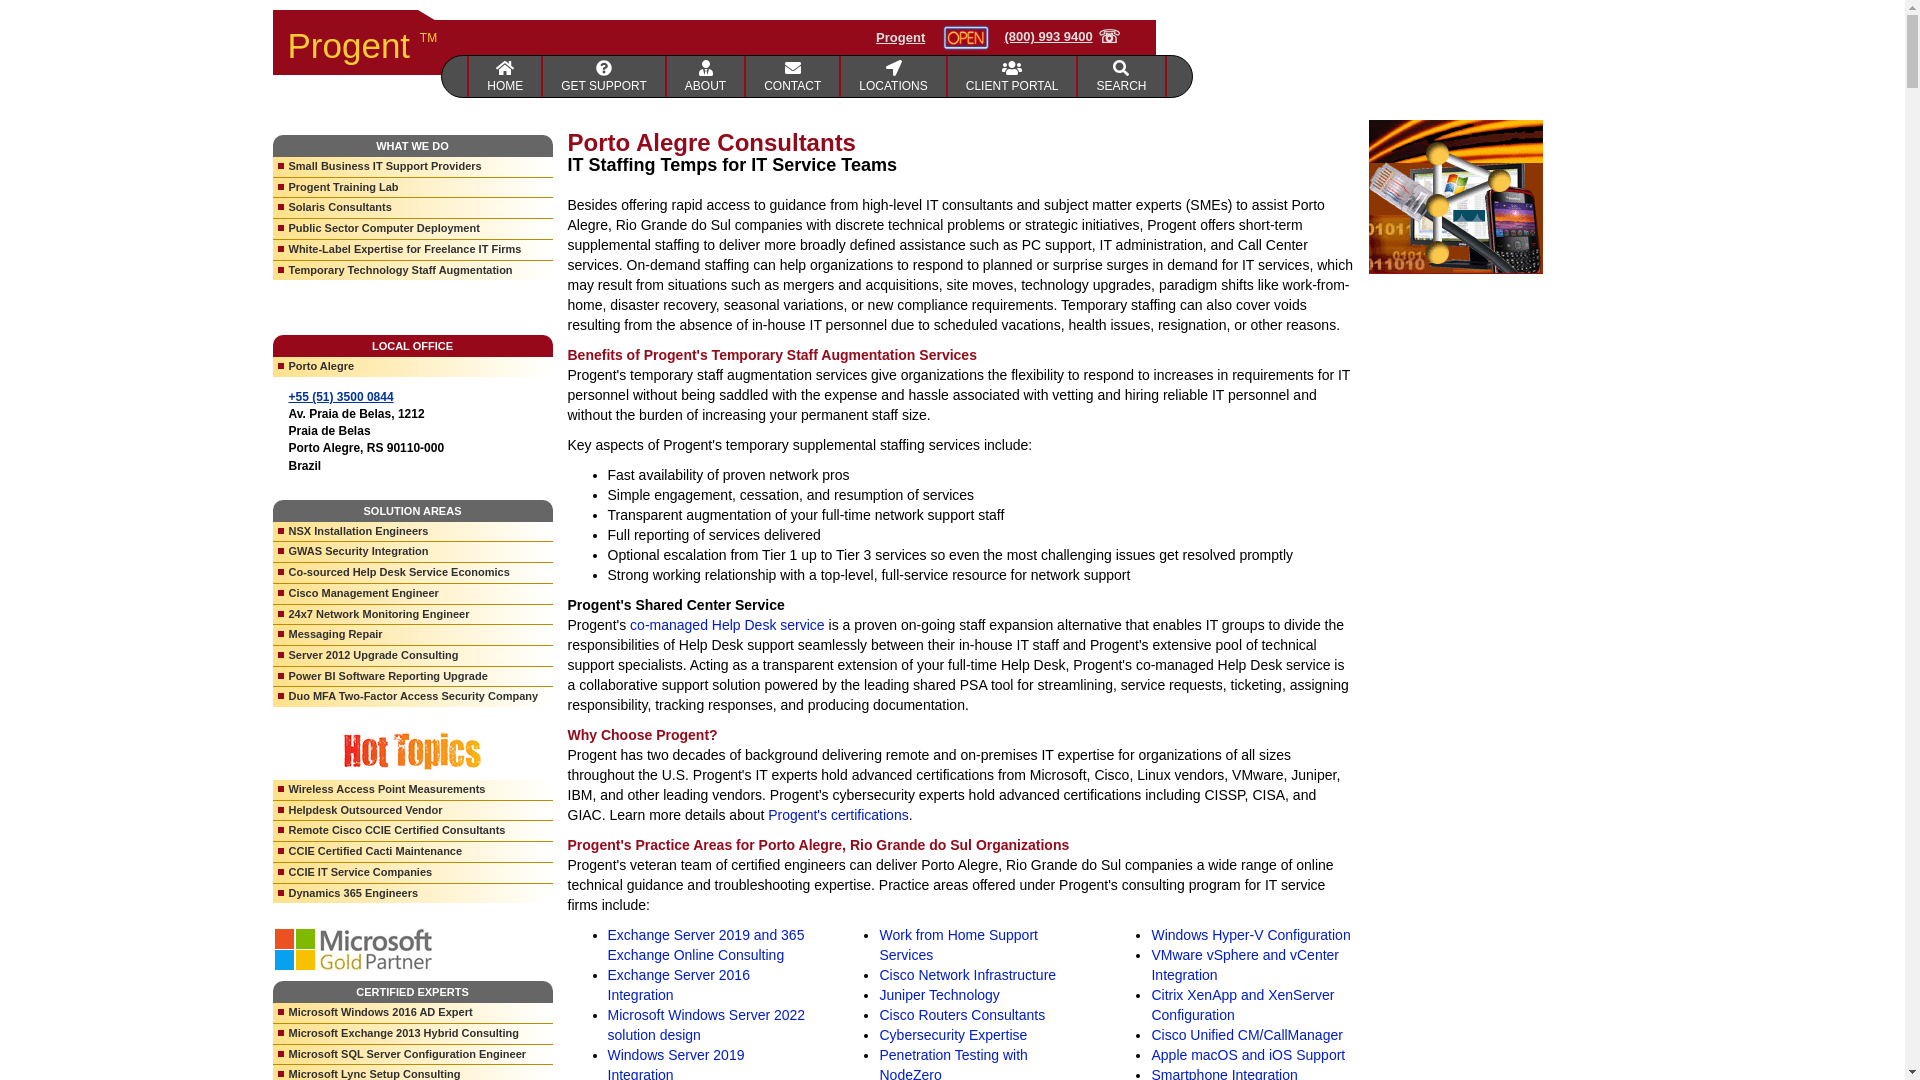 This screenshot has width=1920, height=1080. I want to click on SEARCH, so click(1121, 76).